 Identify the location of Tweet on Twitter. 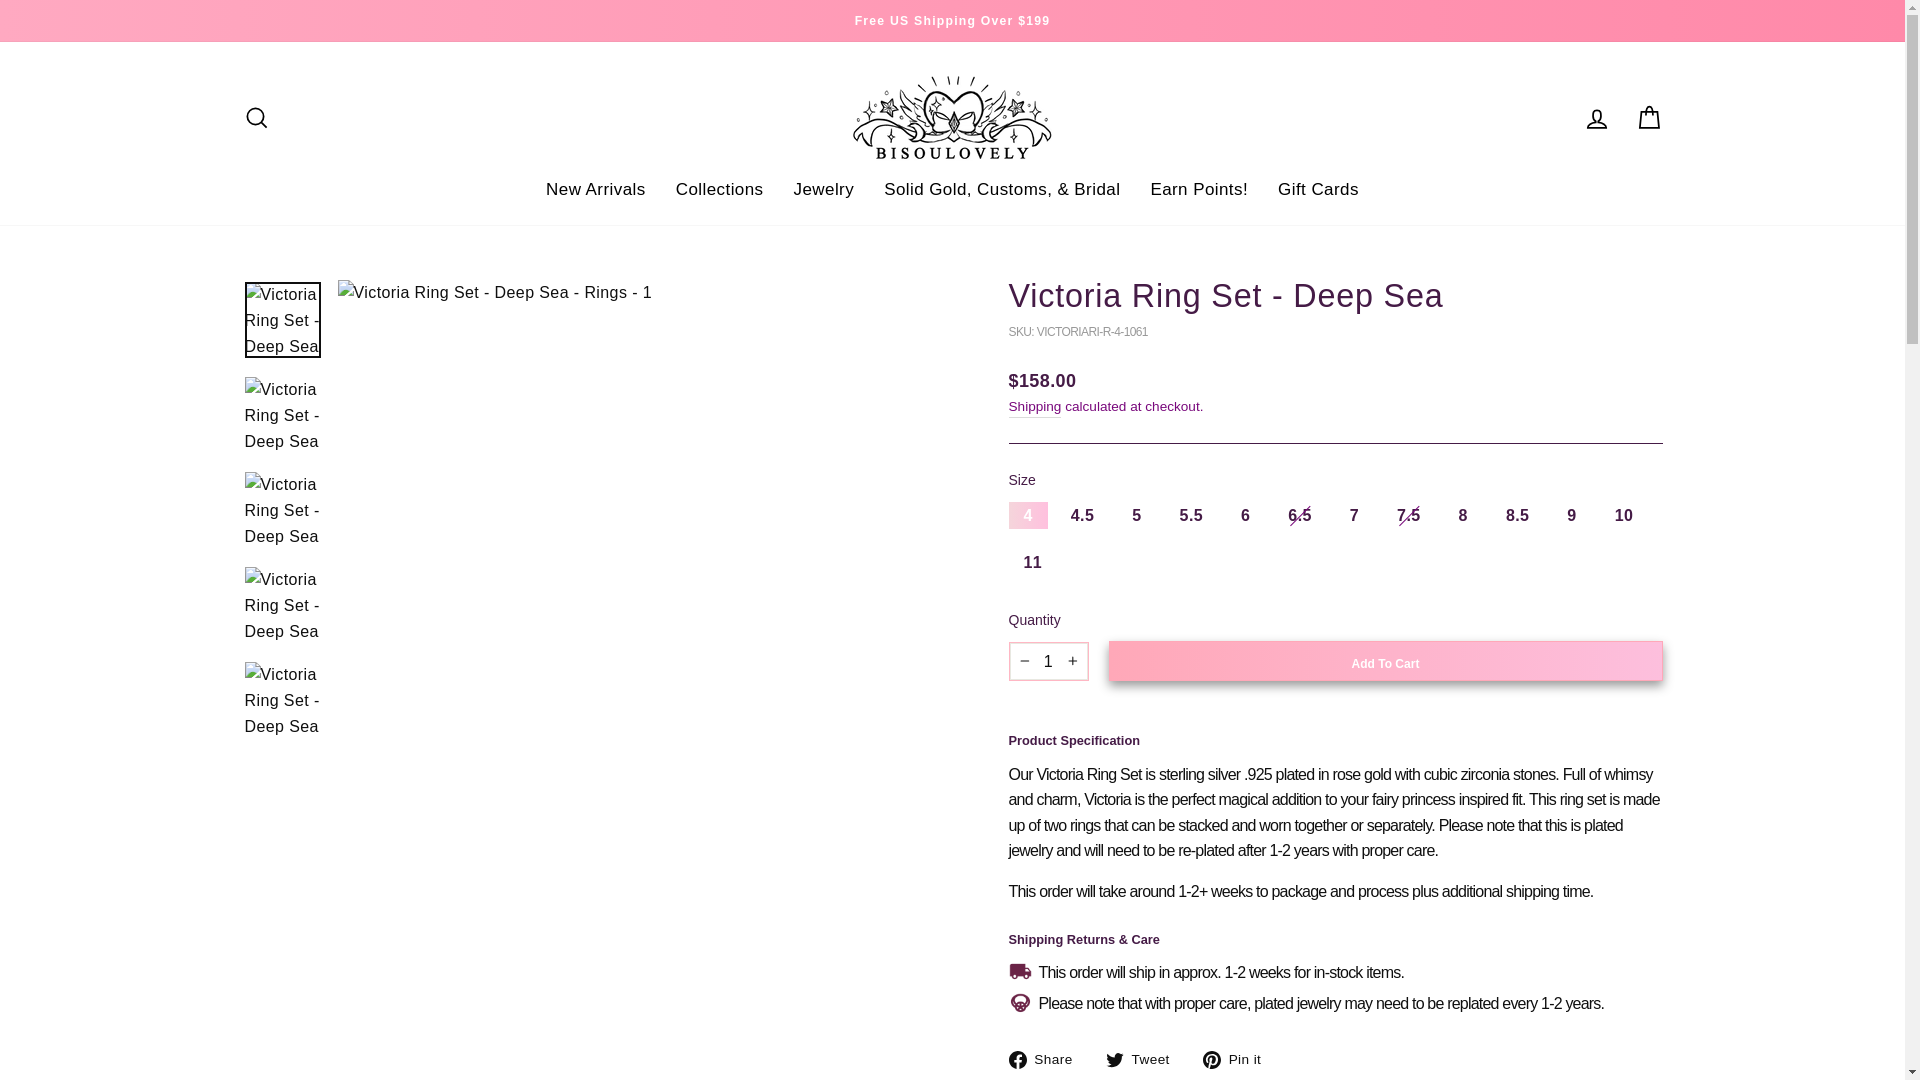
(1144, 1059).